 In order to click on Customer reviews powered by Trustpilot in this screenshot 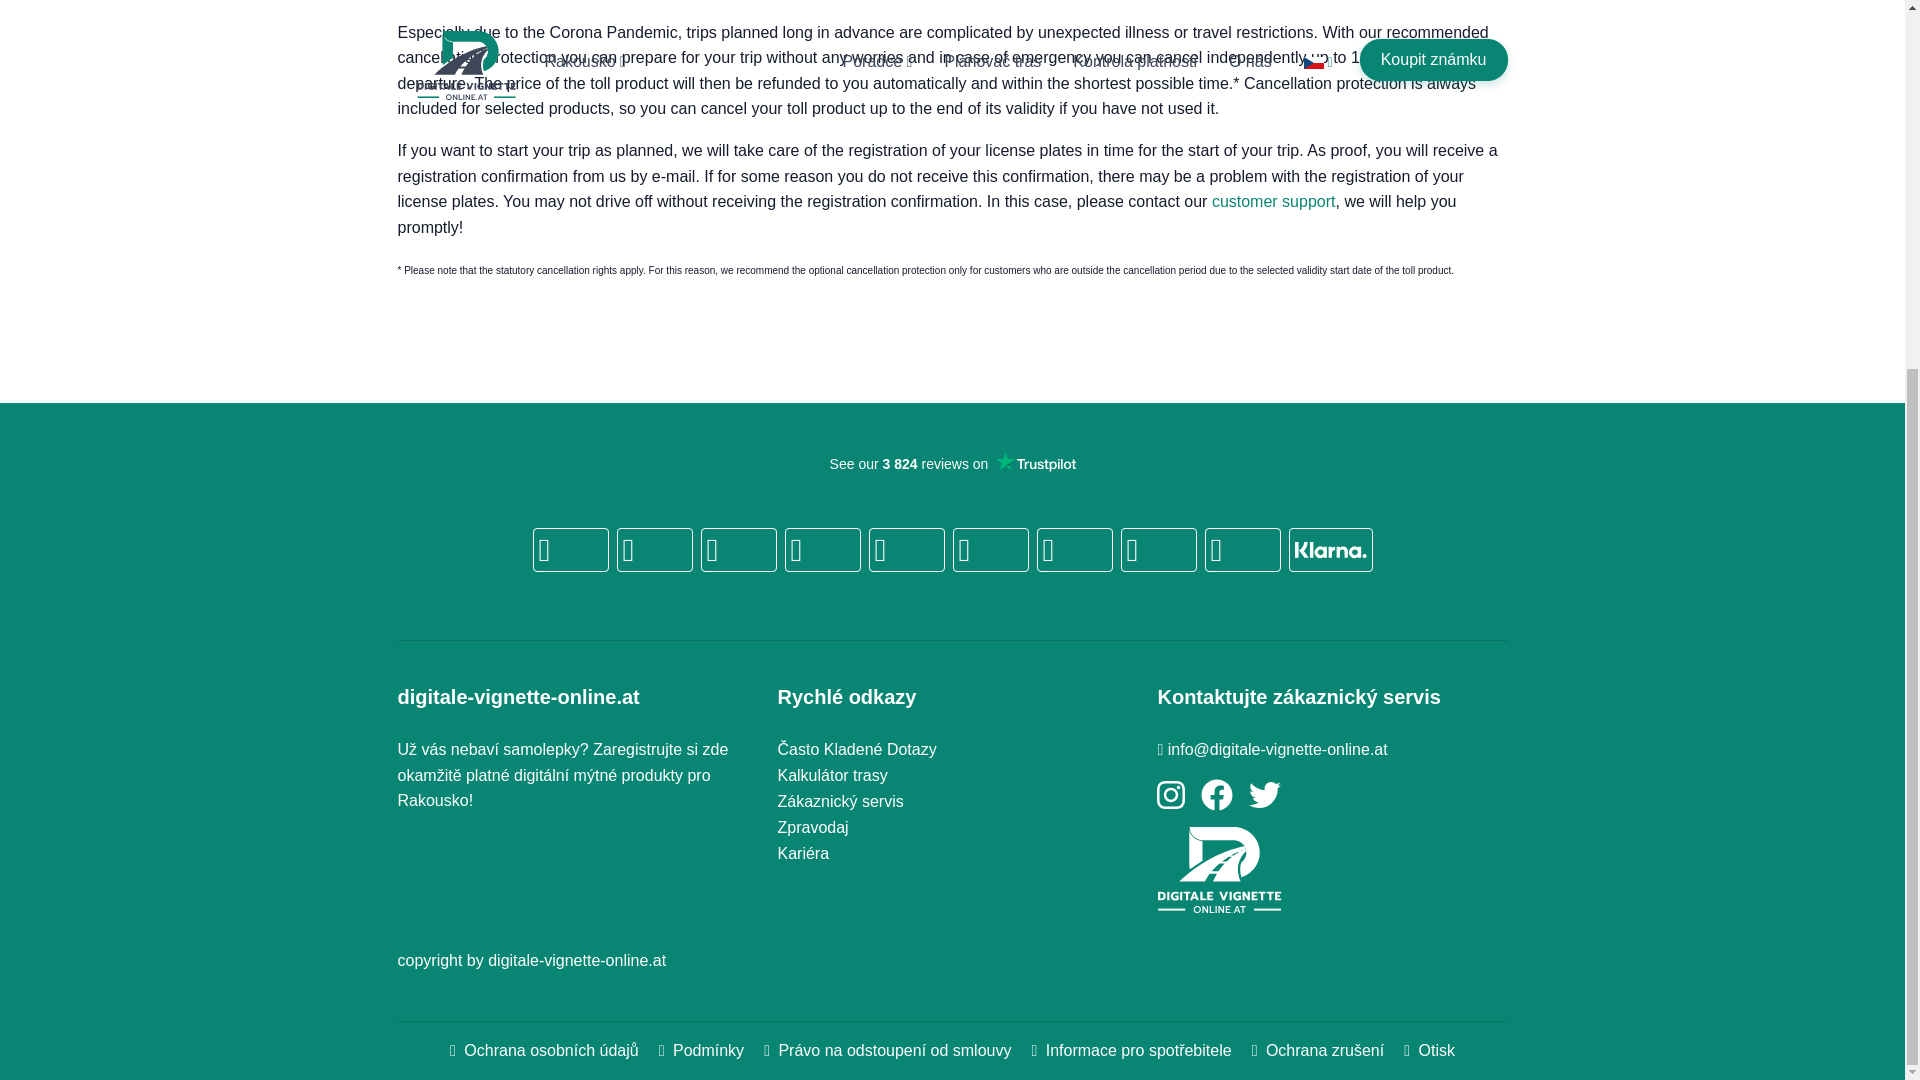, I will do `click(952, 526)`.